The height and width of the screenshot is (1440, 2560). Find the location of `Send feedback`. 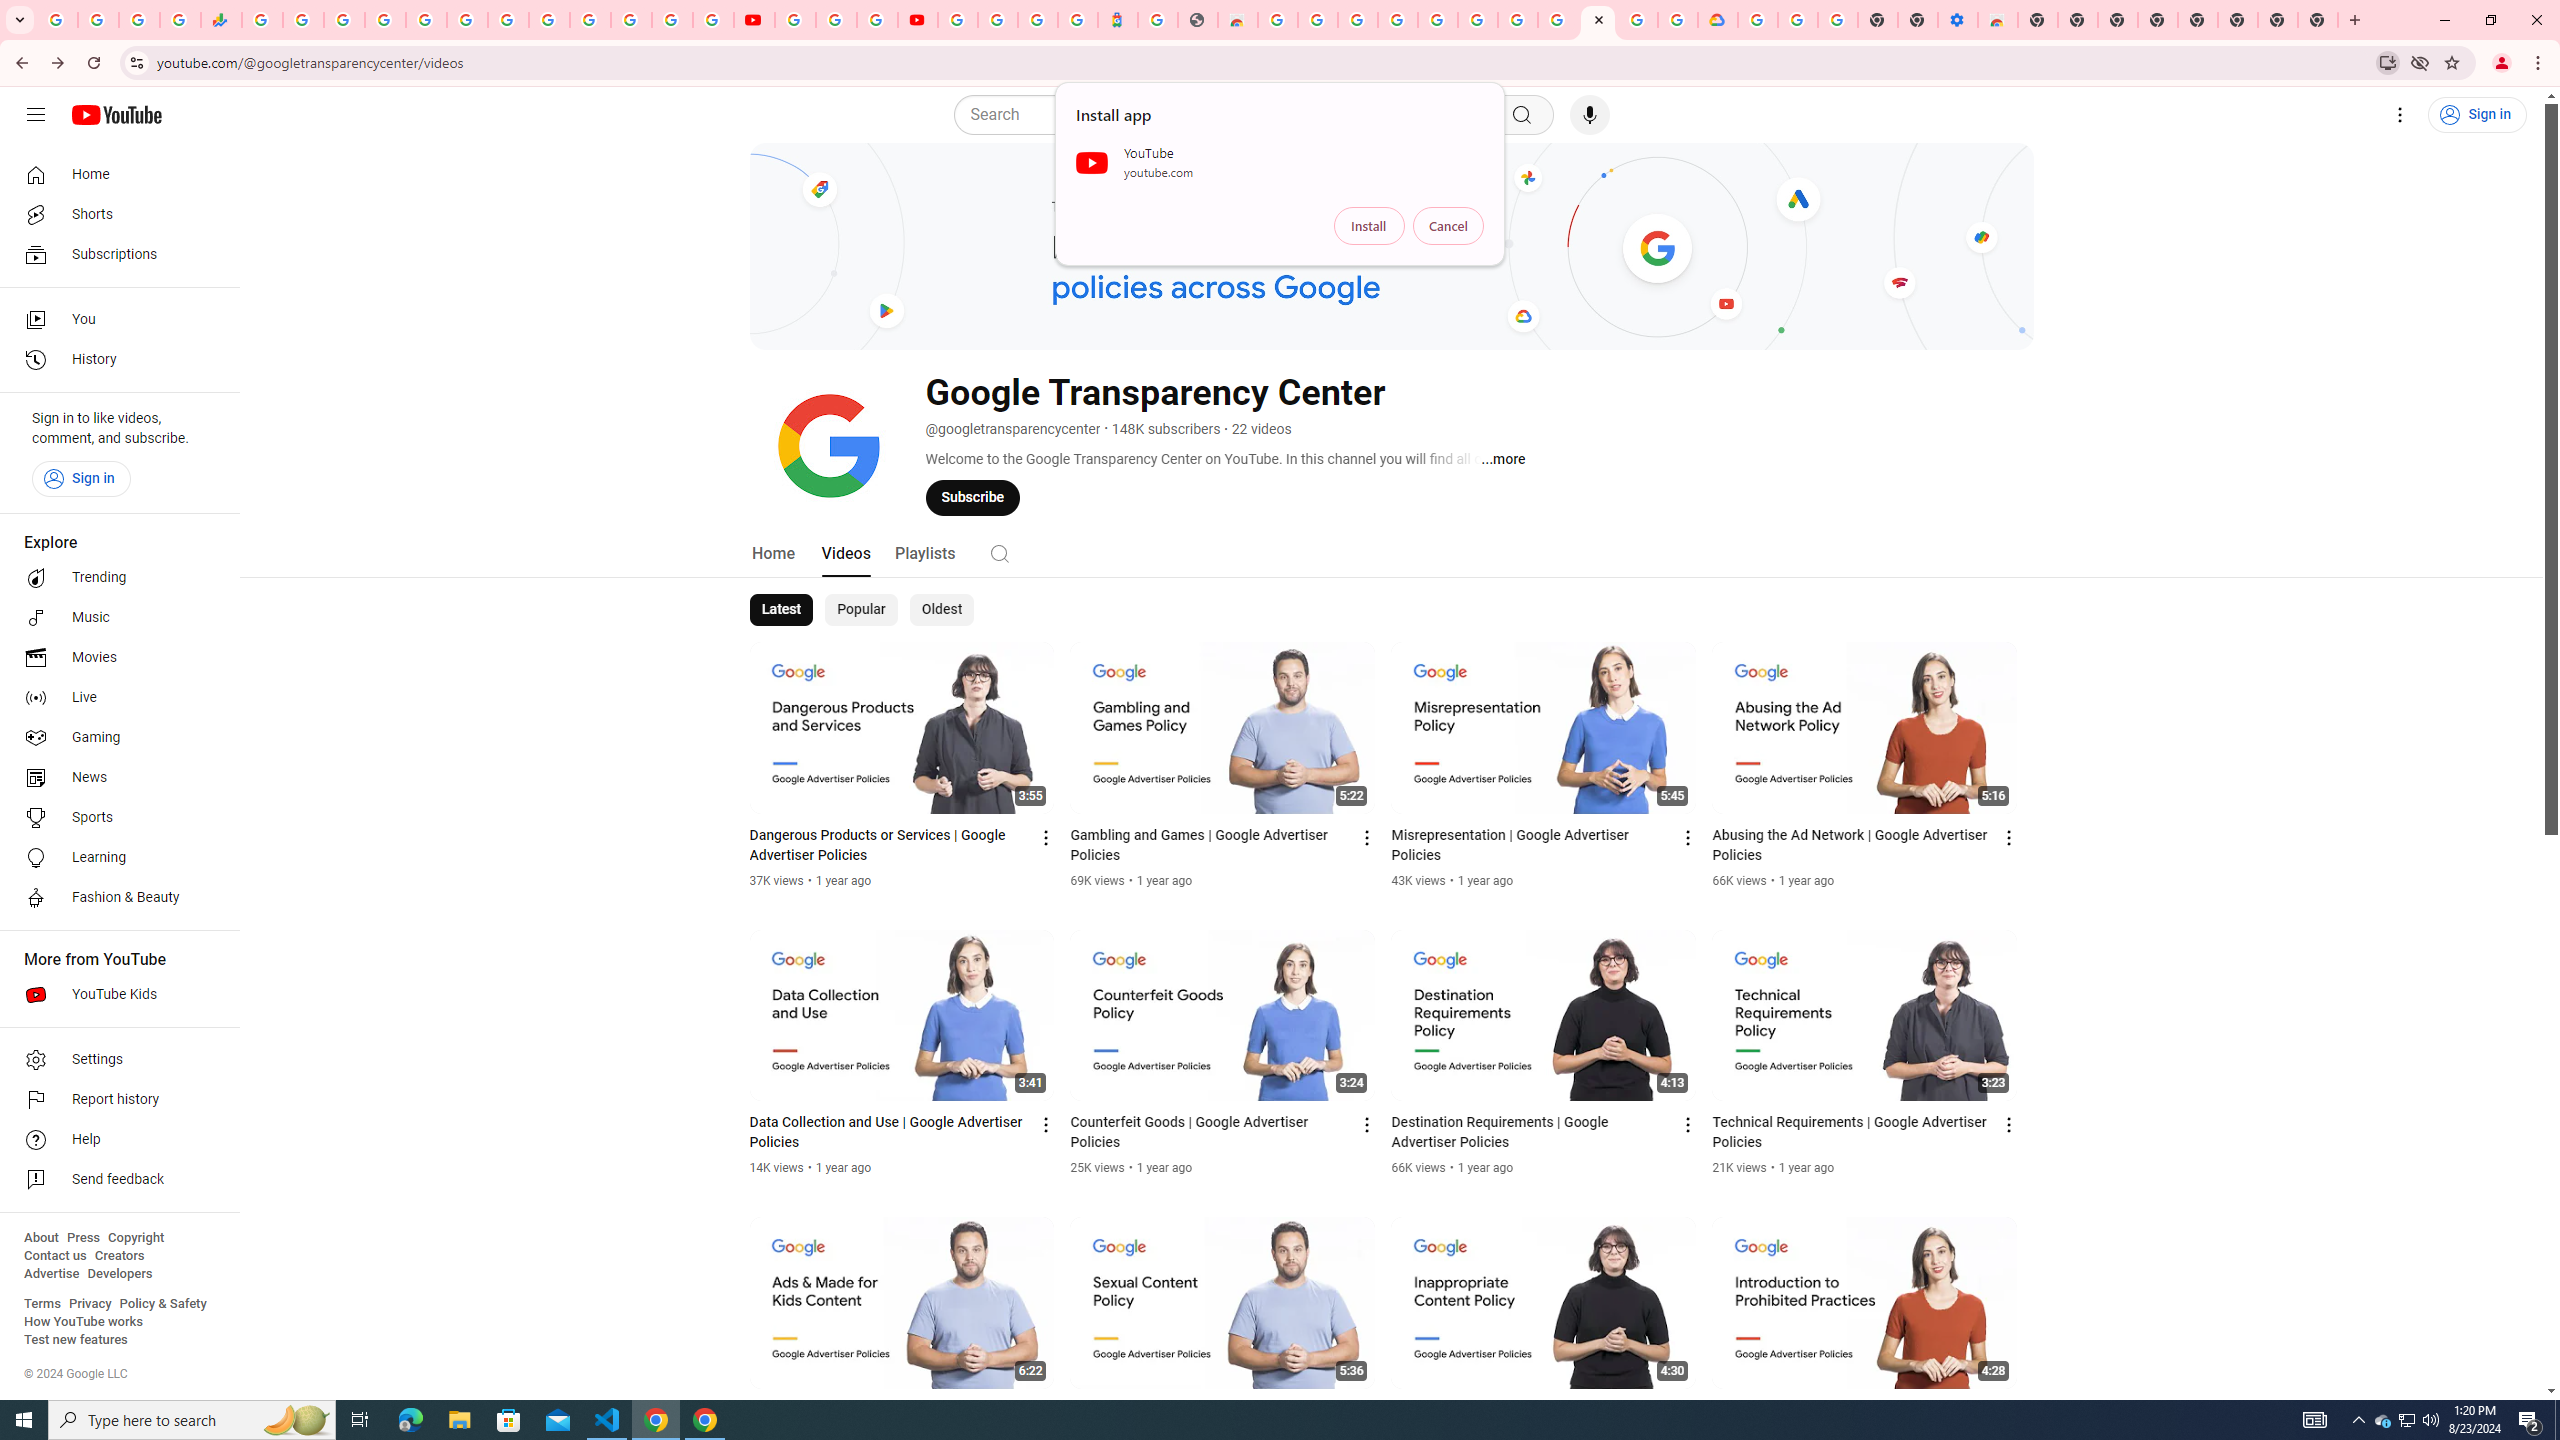

Send feedback is located at coordinates (114, 1180).